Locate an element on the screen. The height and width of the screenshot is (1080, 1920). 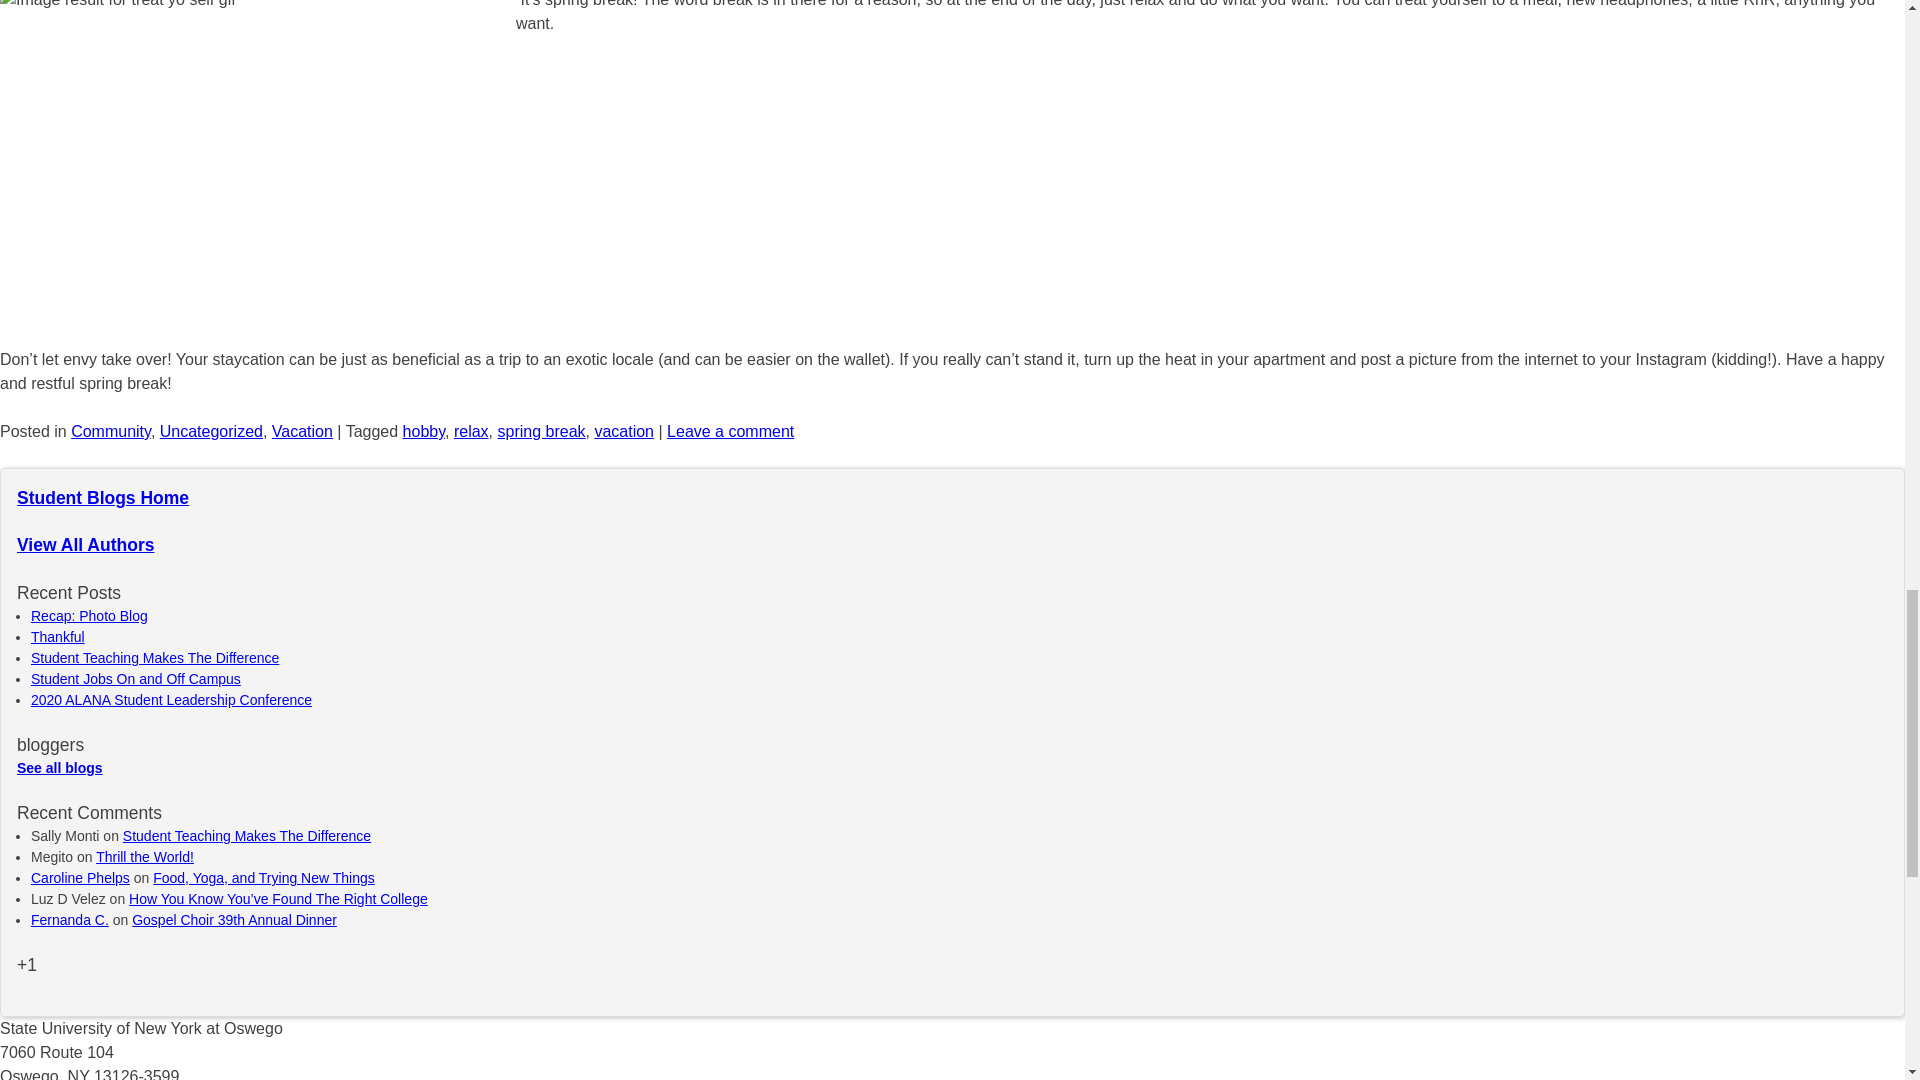
vacation is located at coordinates (624, 431).